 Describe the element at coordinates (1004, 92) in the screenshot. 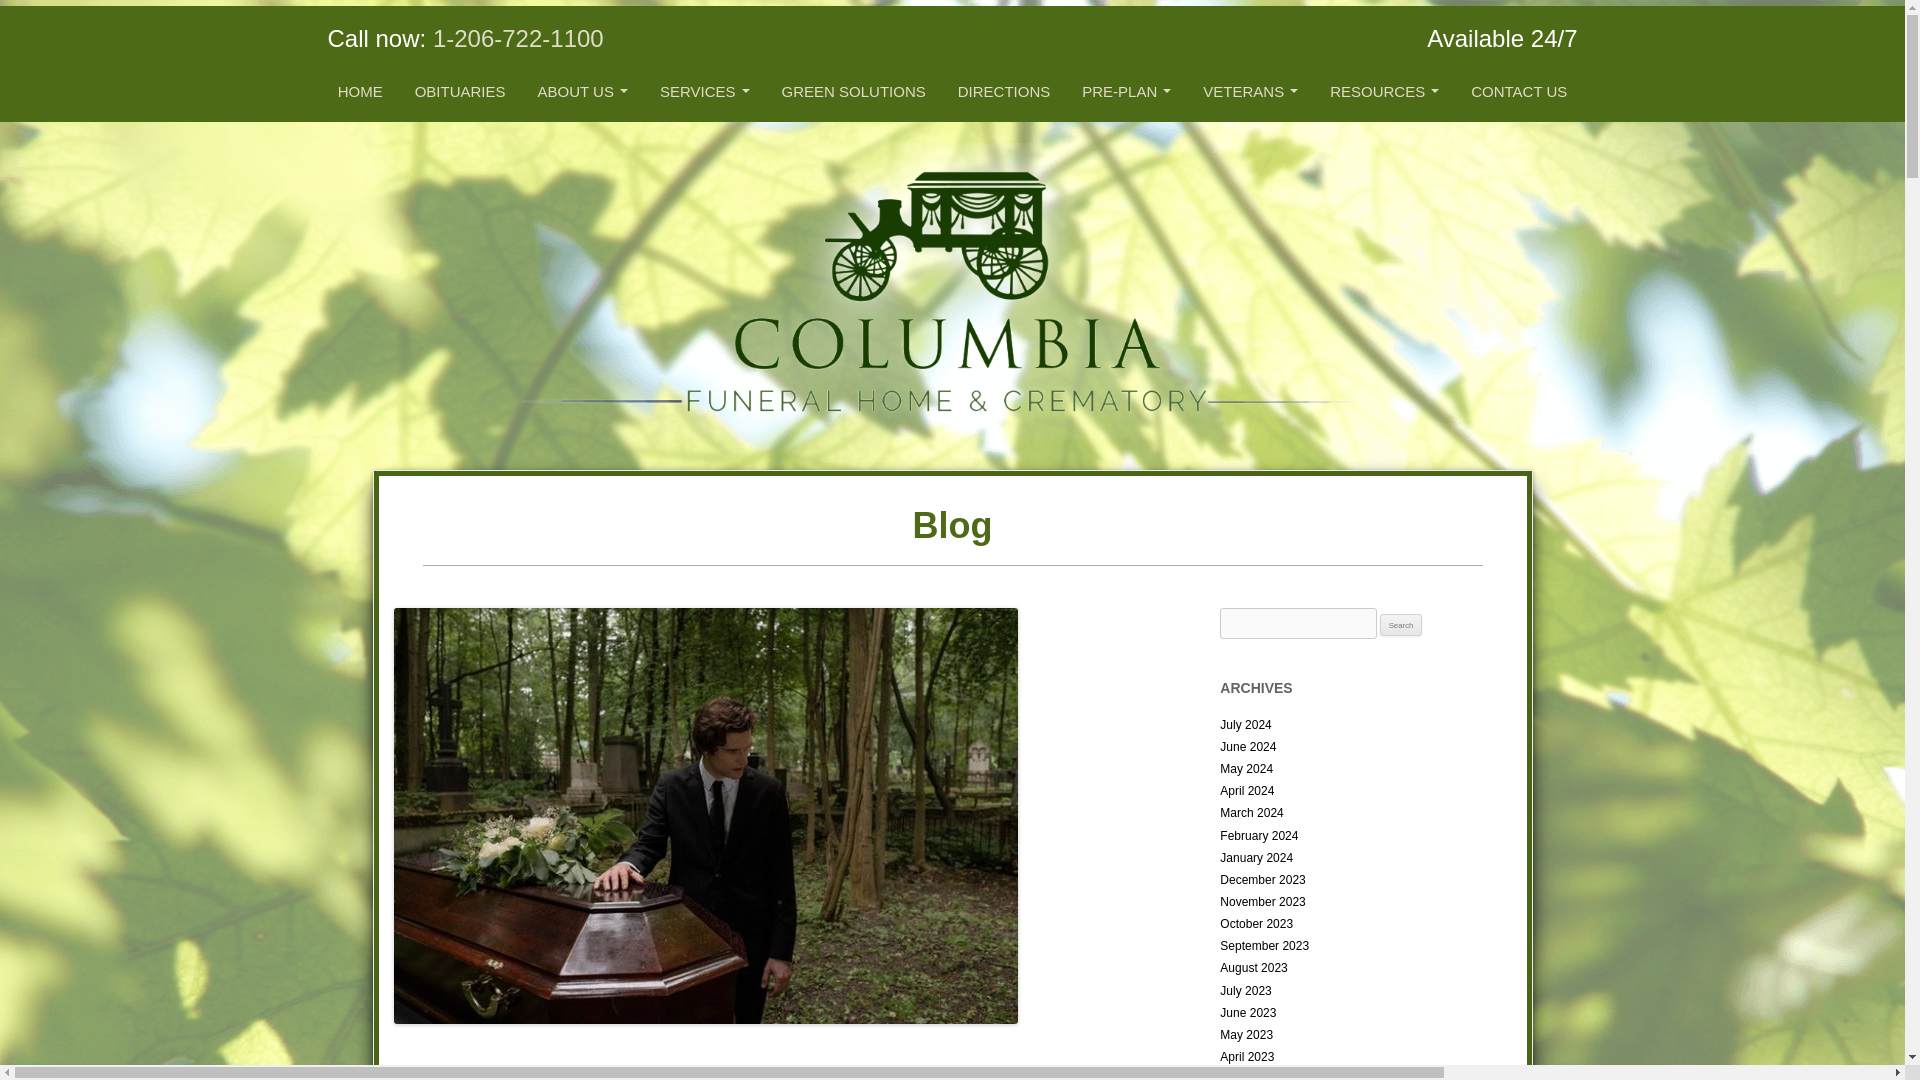

I see `DIRECTIONS` at that location.